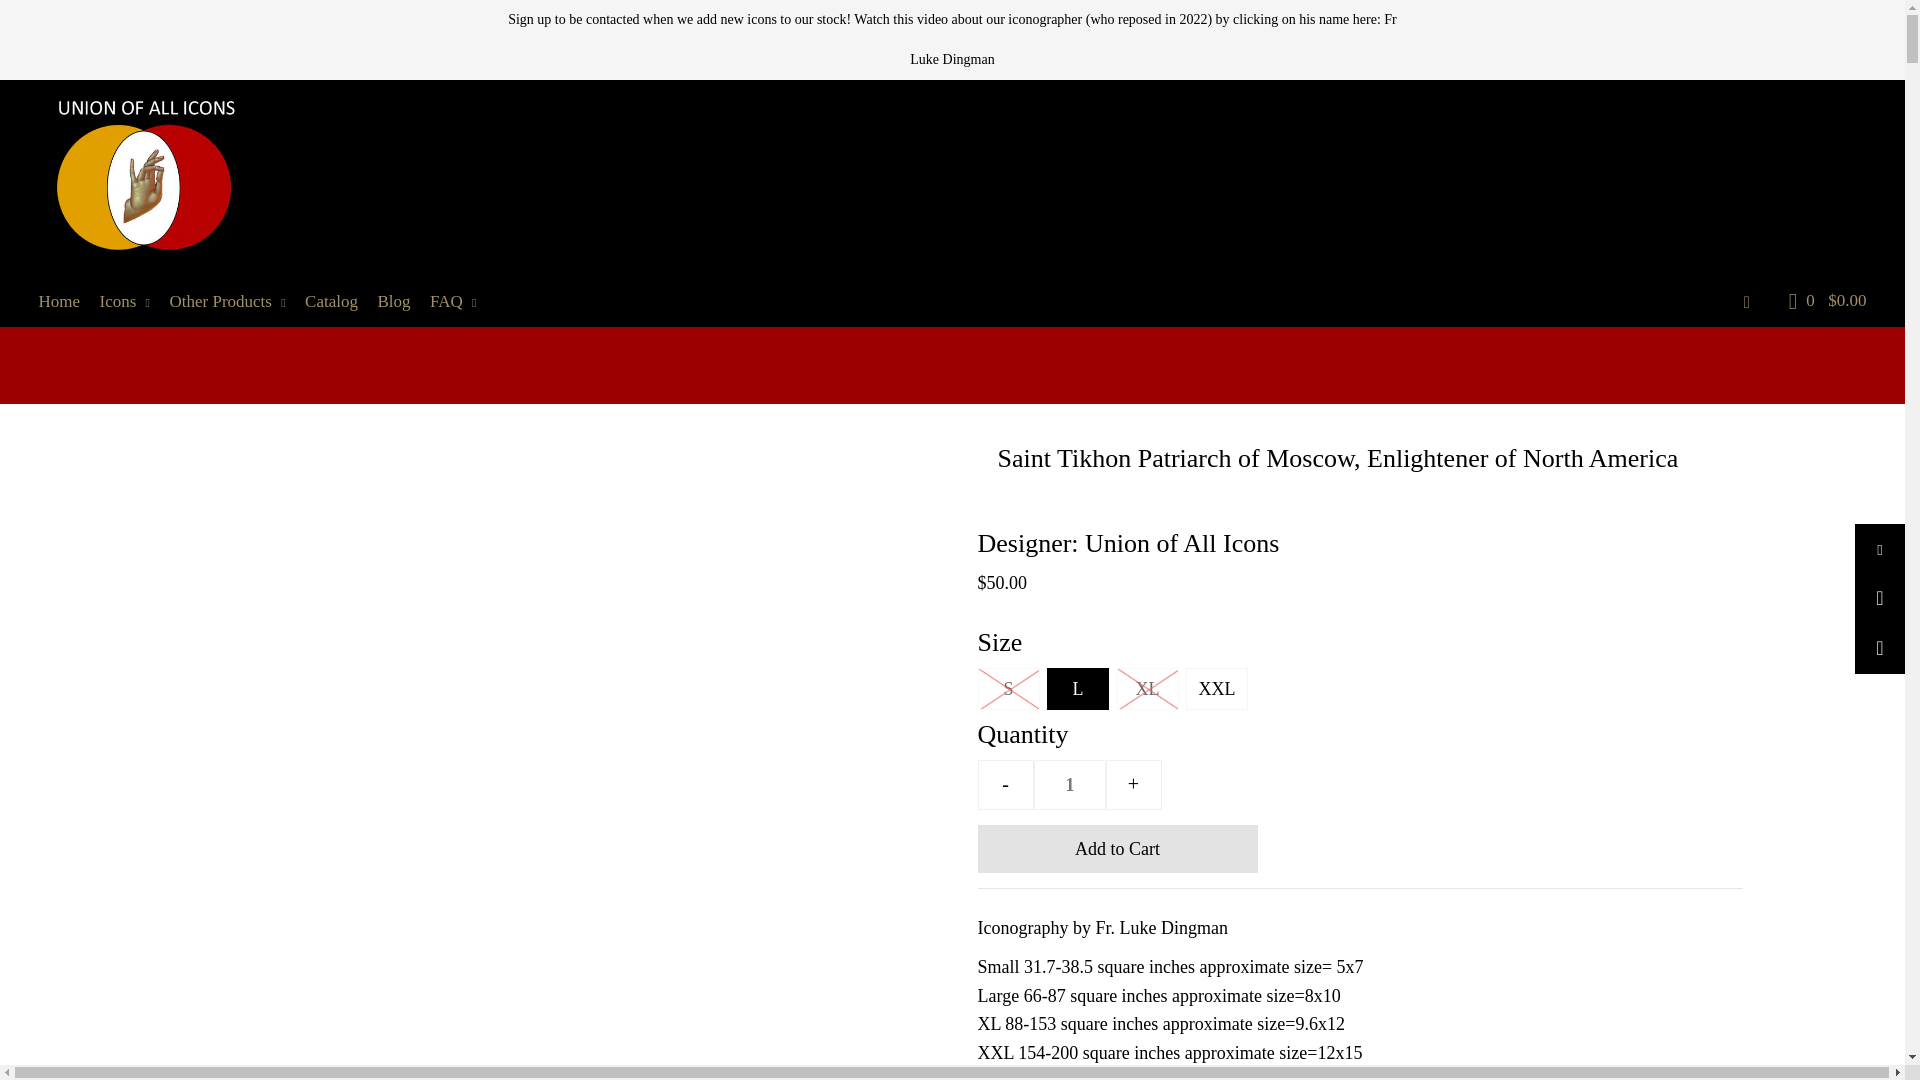 Image resolution: width=1920 pixels, height=1080 pixels. What do you see at coordinates (66, 301) in the screenshot?
I see `Home` at bounding box center [66, 301].